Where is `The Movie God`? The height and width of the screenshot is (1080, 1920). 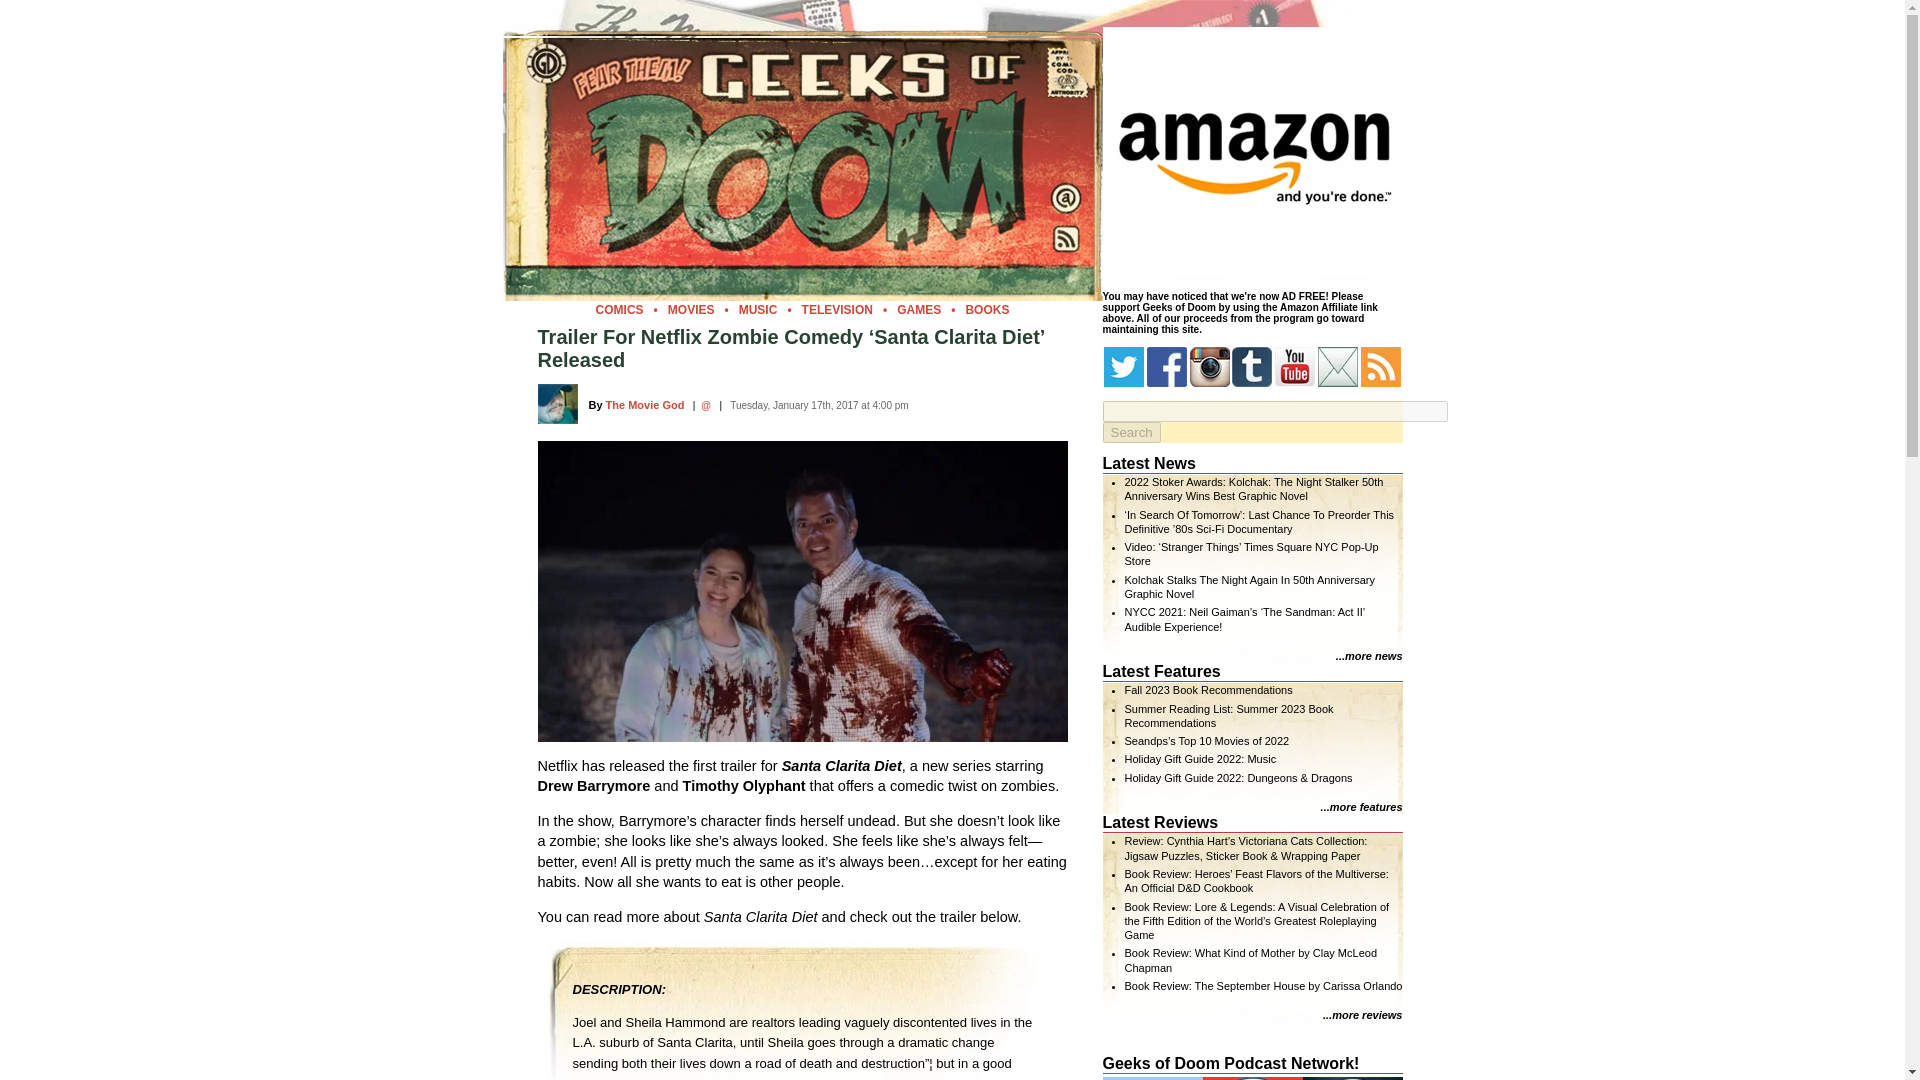 The Movie God is located at coordinates (646, 404).